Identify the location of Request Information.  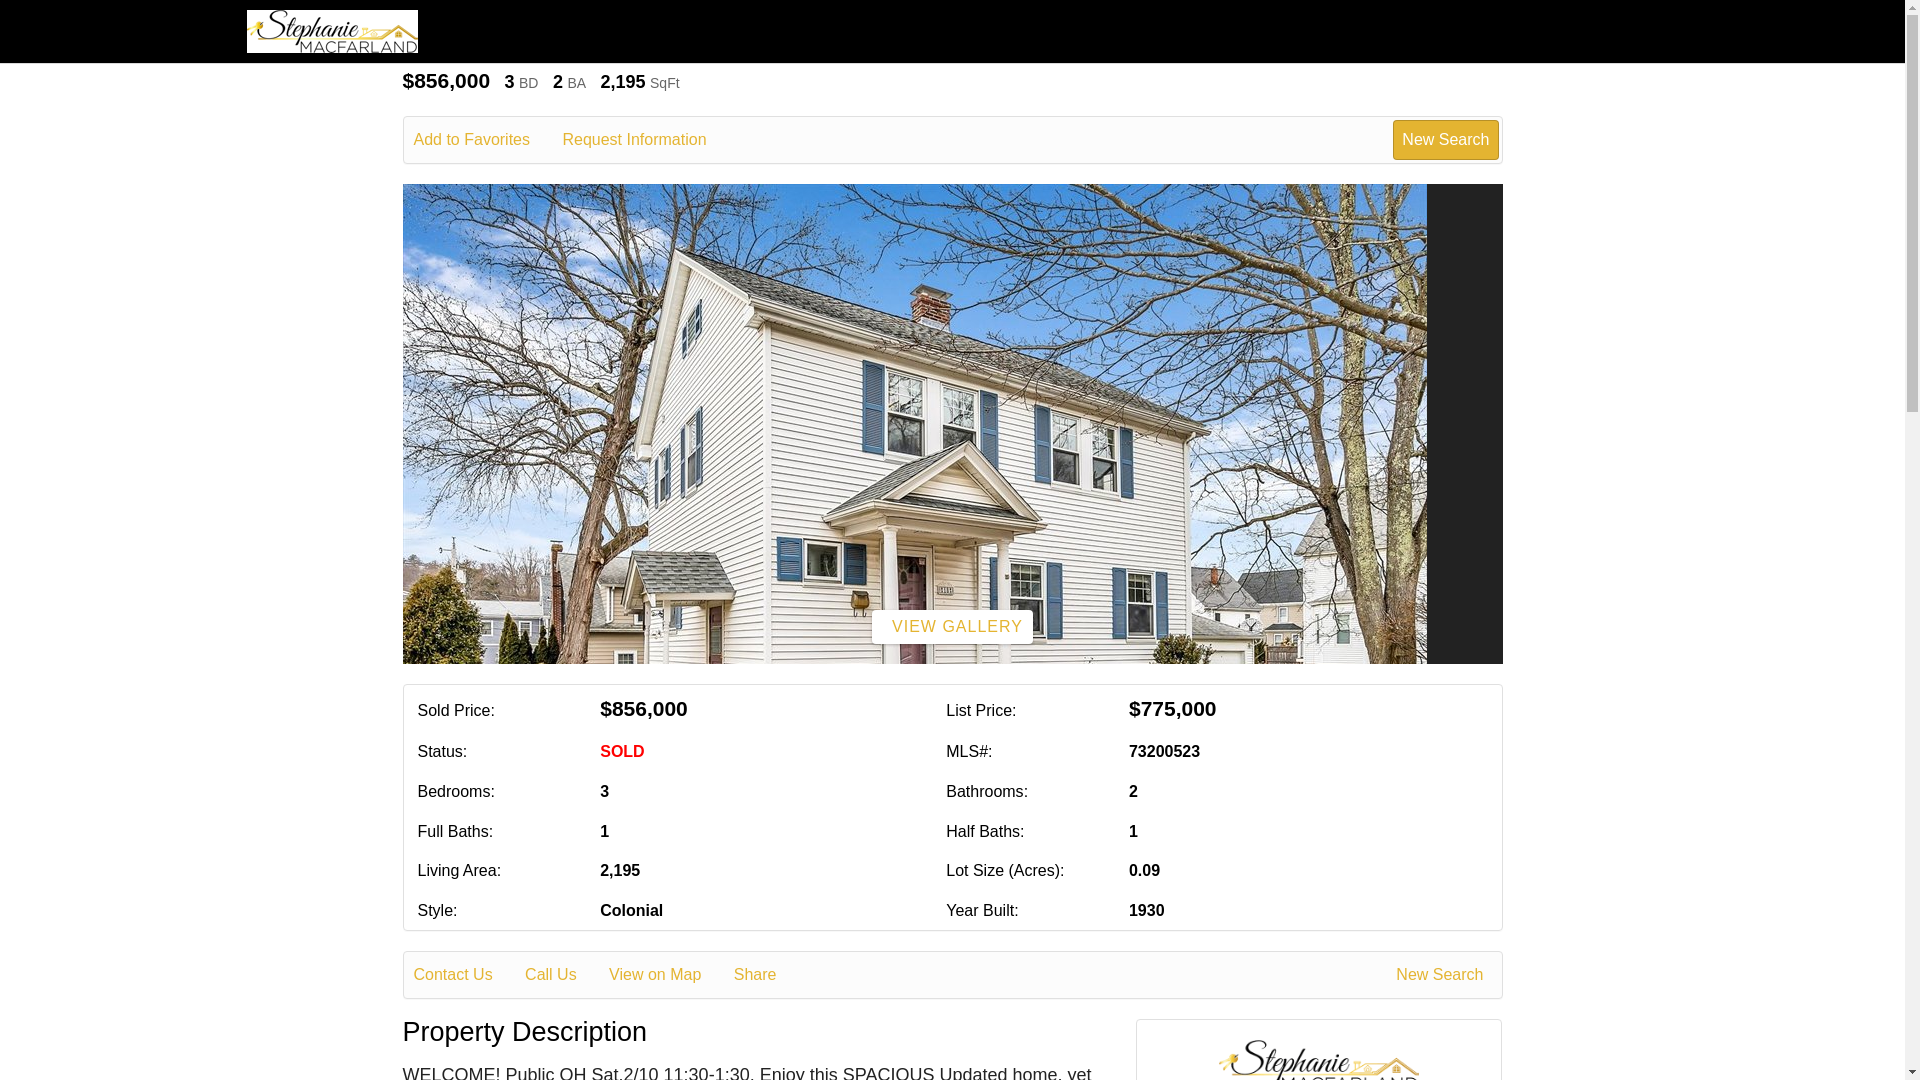
(648, 140).